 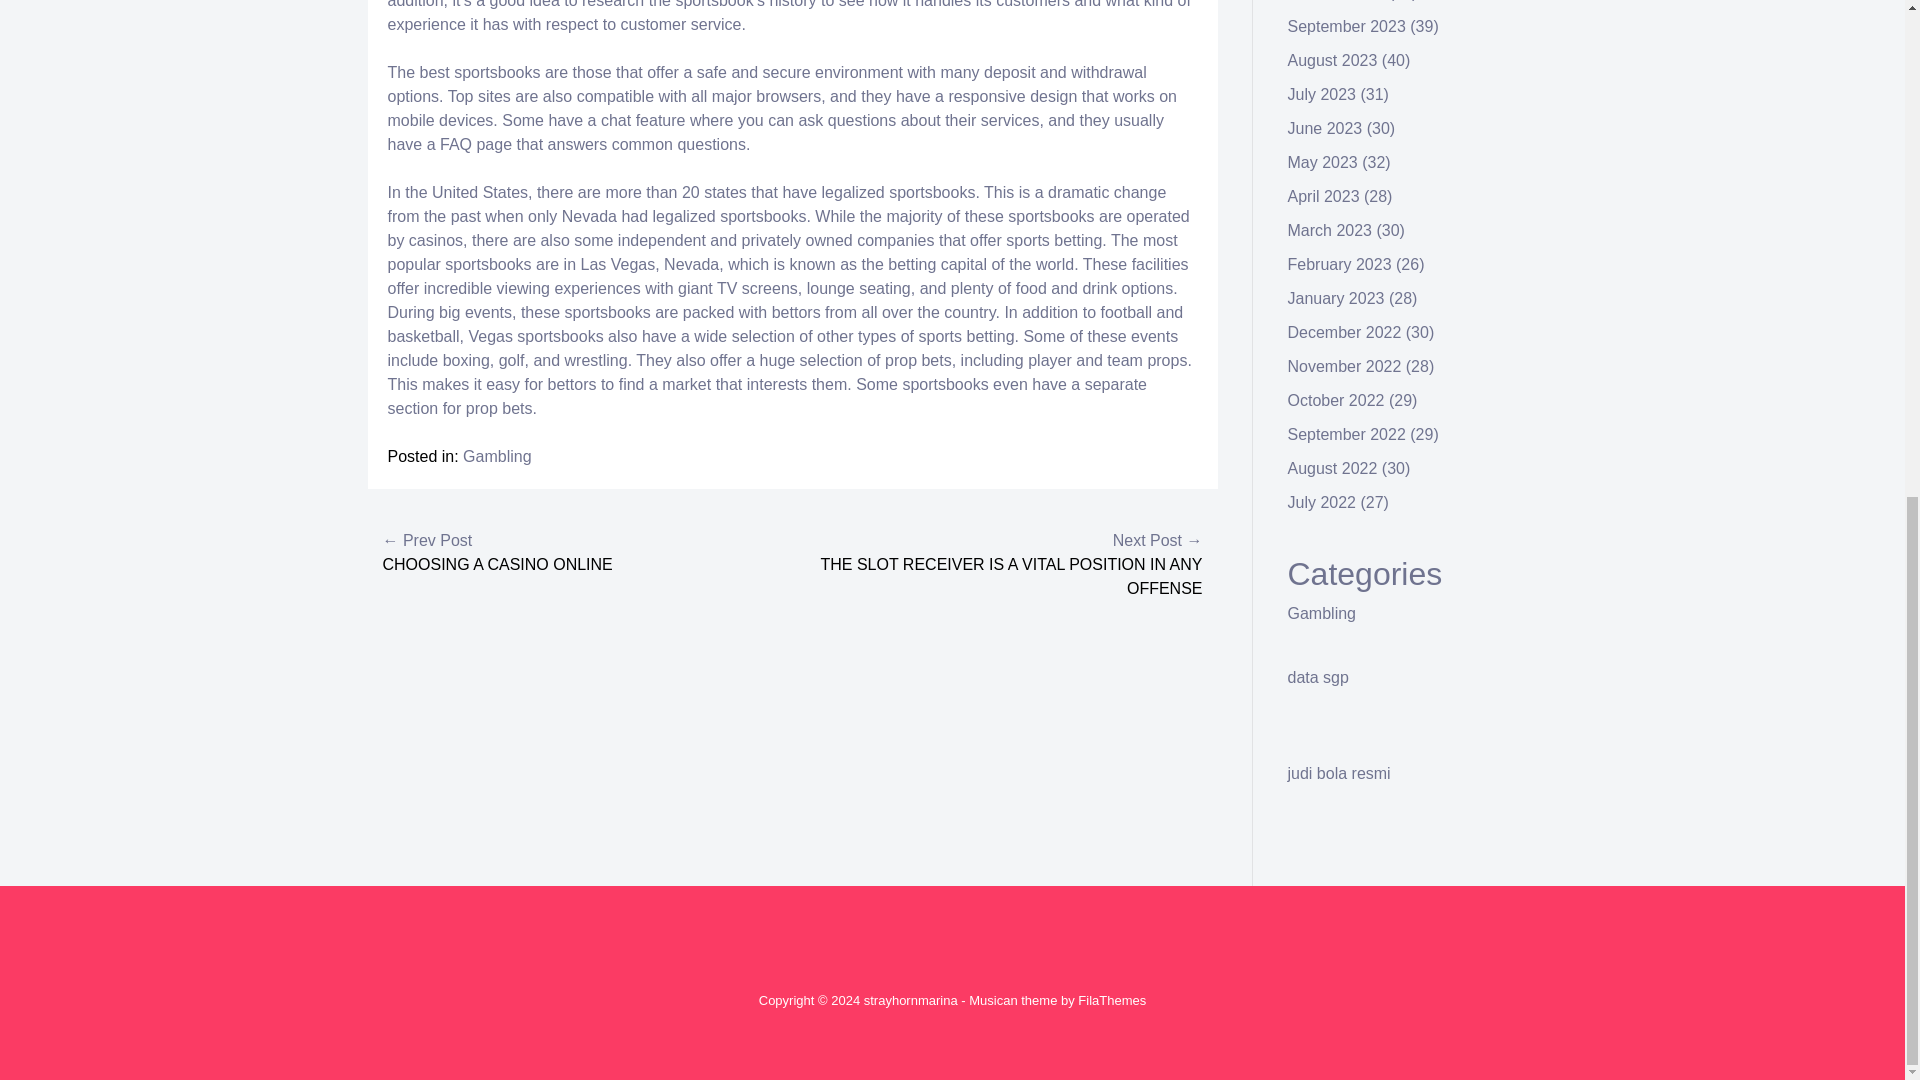 I want to click on August 2023, so click(x=1333, y=60).